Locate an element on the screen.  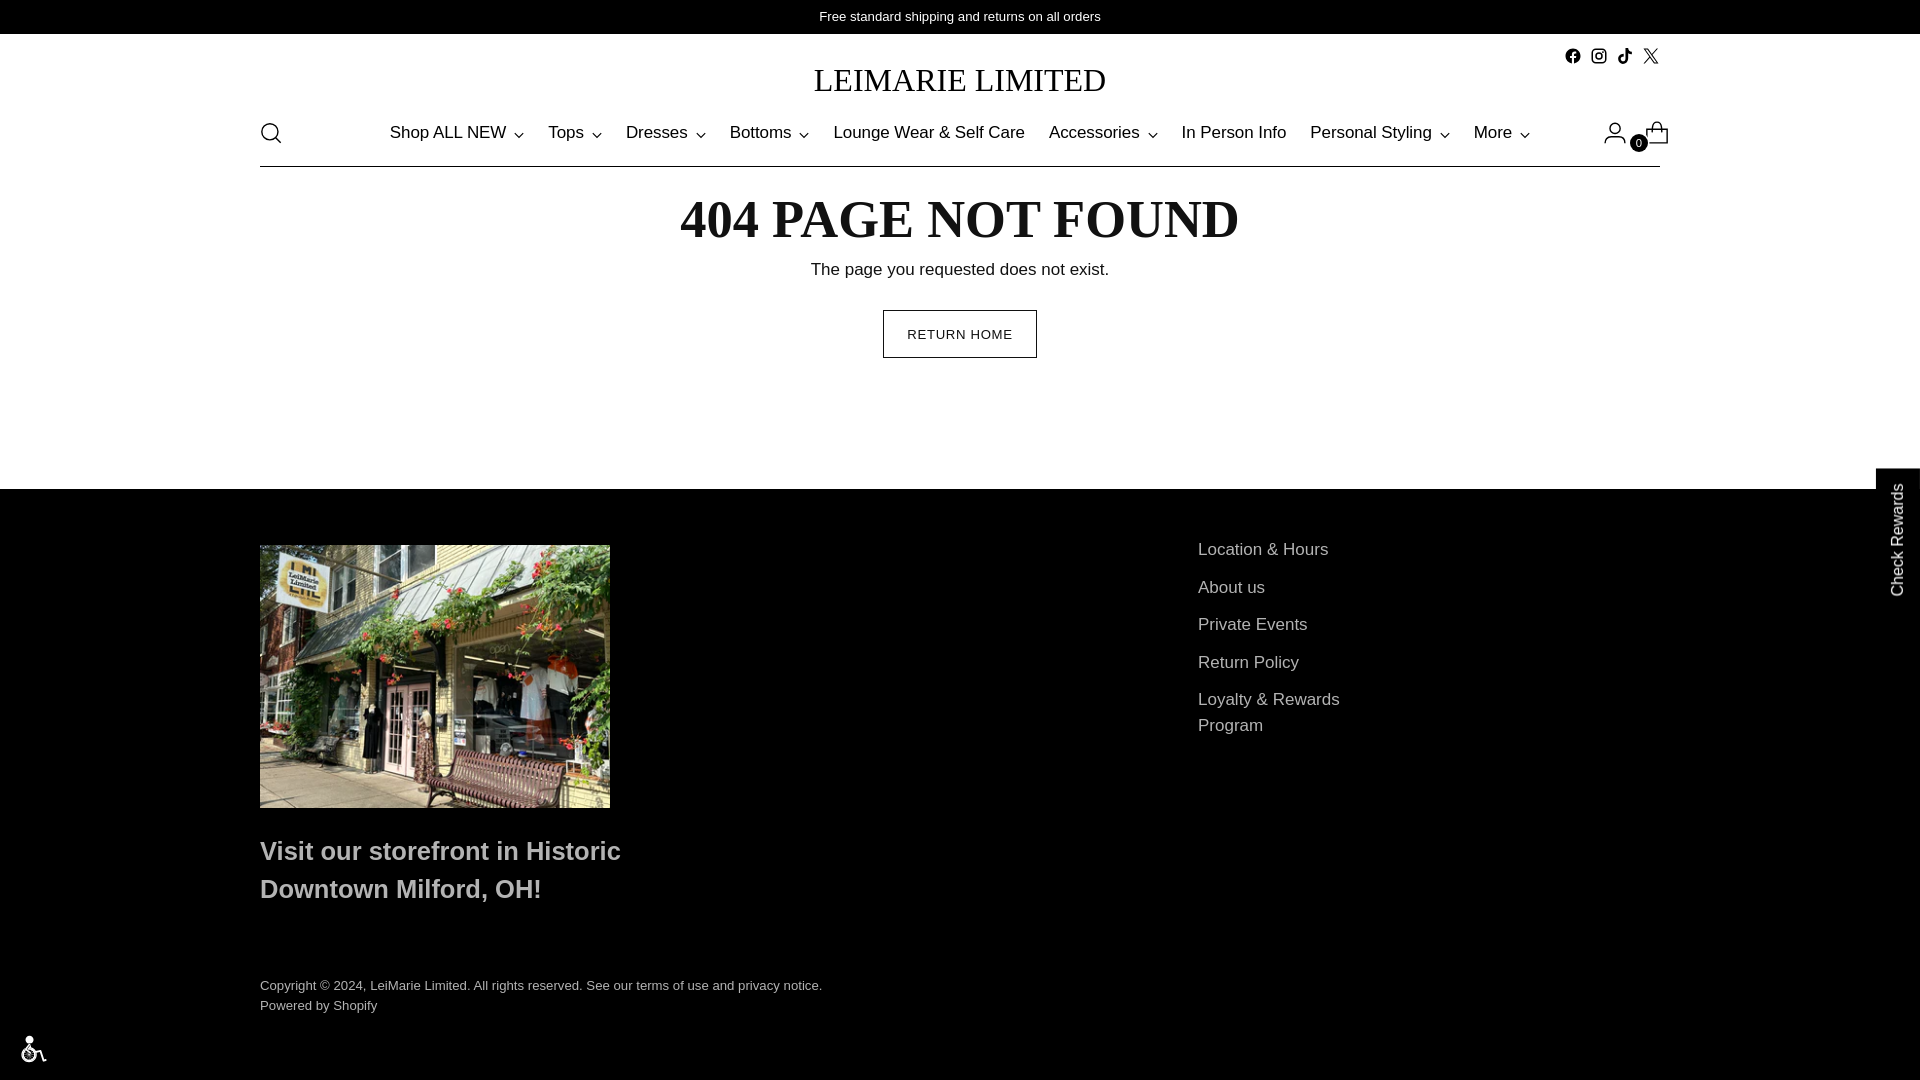
Tops is located at coordinates (574, 133).